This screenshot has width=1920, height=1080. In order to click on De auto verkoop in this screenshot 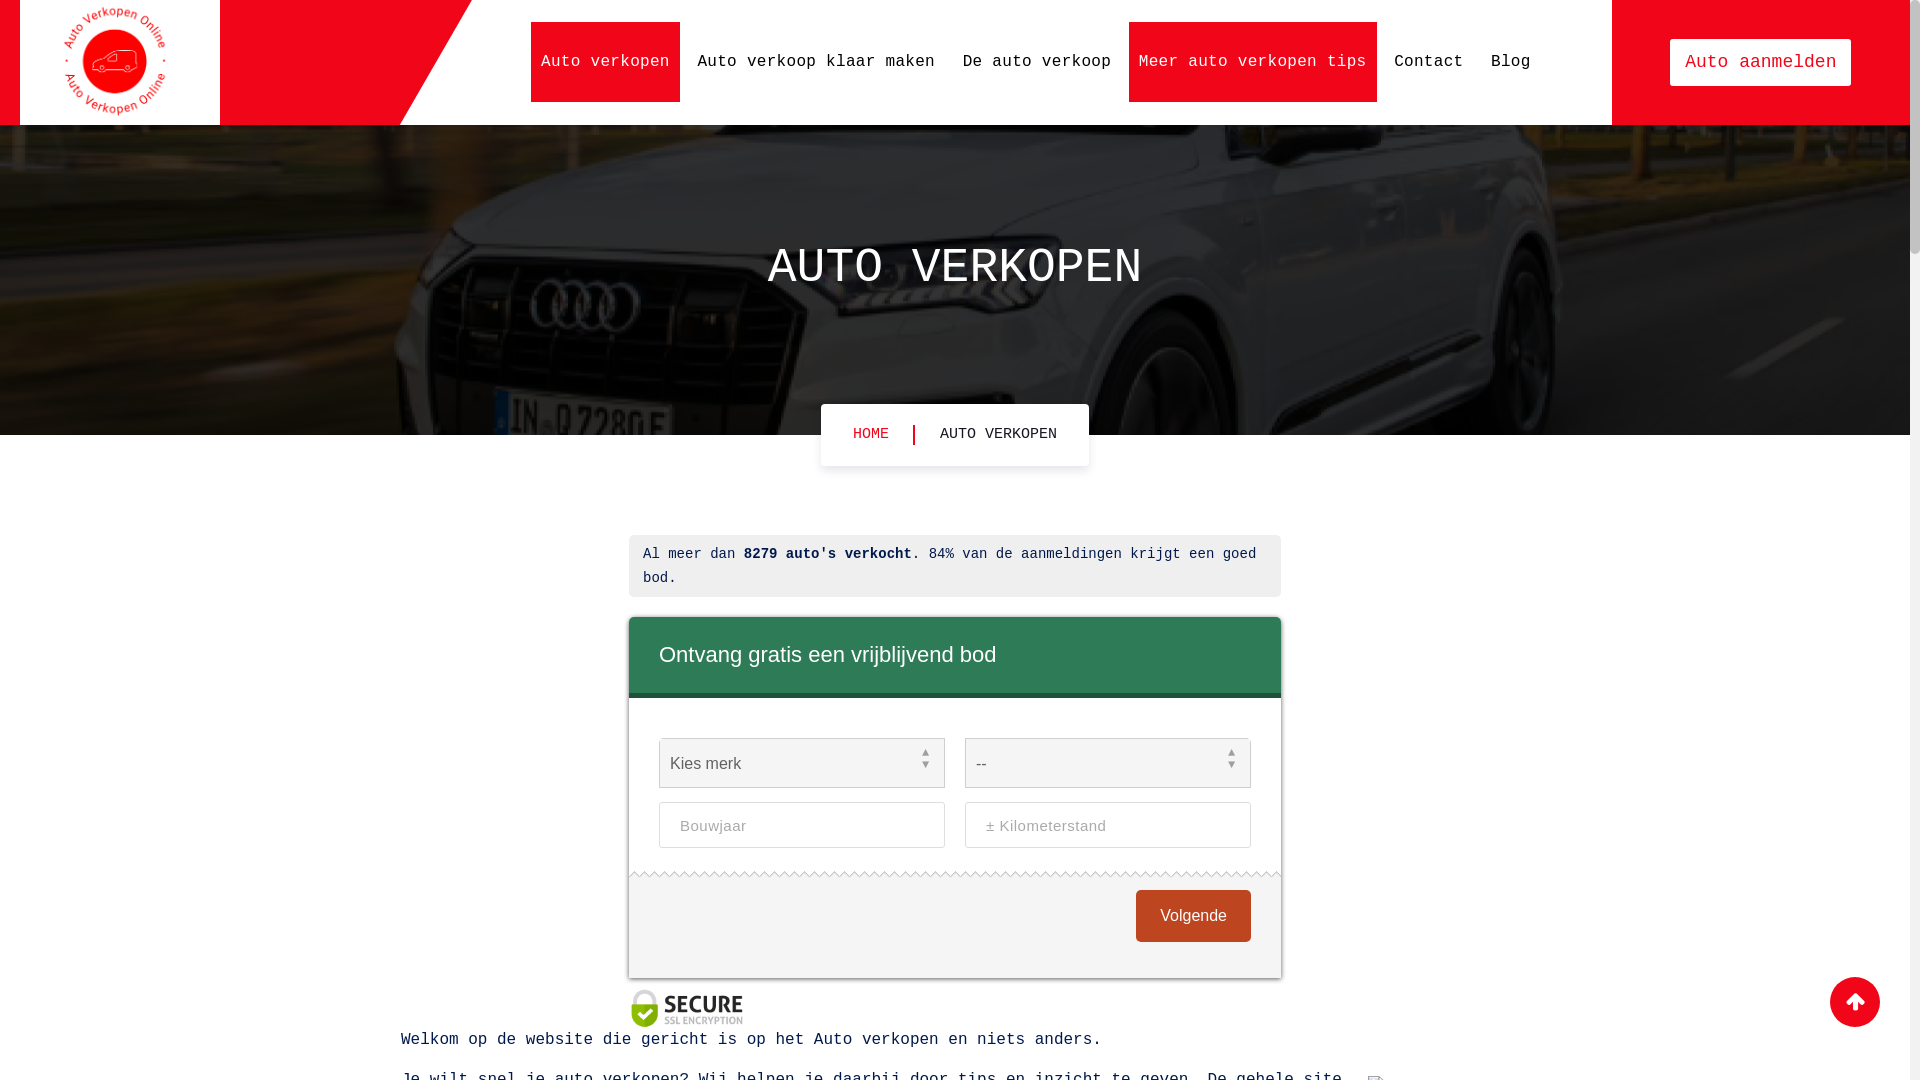, I will do `click(1038, 62)`.